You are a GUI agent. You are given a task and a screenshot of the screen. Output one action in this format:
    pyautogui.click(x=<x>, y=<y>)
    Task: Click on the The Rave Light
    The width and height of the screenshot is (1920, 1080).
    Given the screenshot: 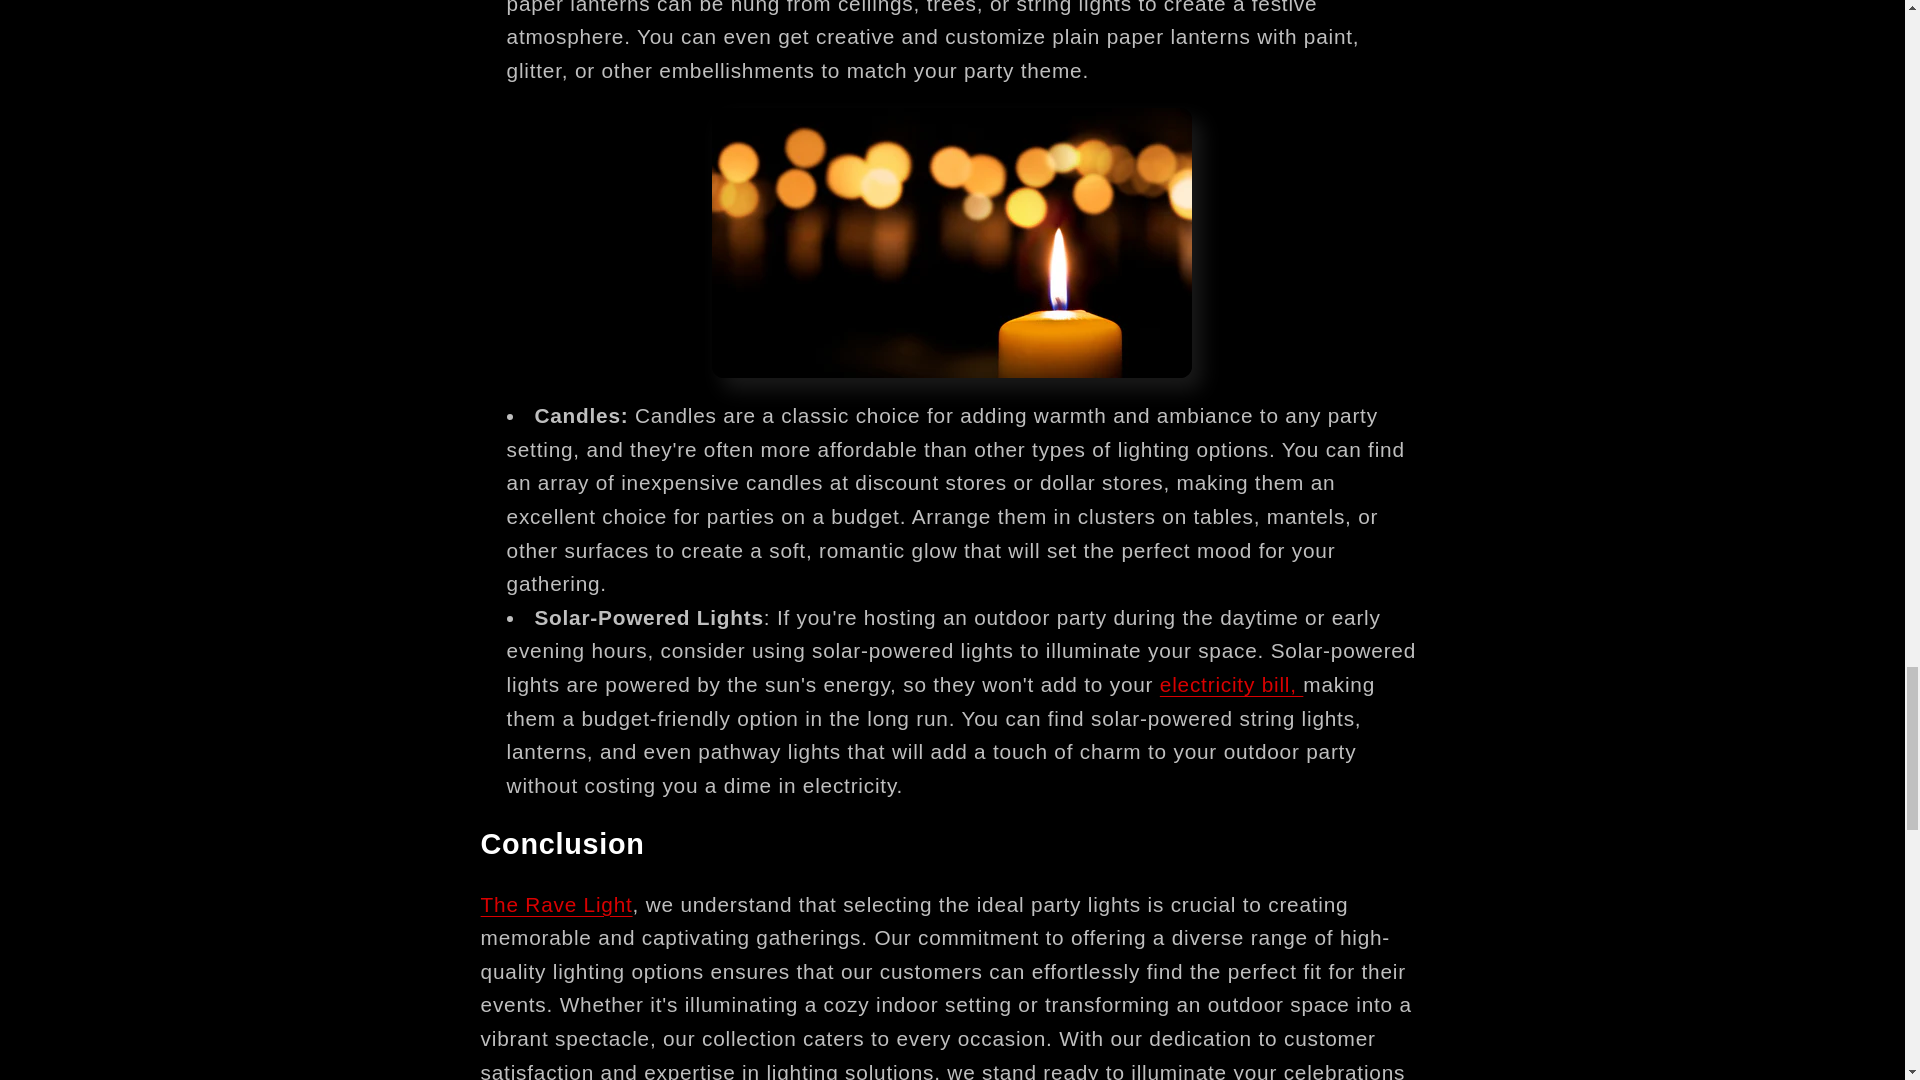 What is the action you would take?
    pyautogui.click(x=557, y=904)
    